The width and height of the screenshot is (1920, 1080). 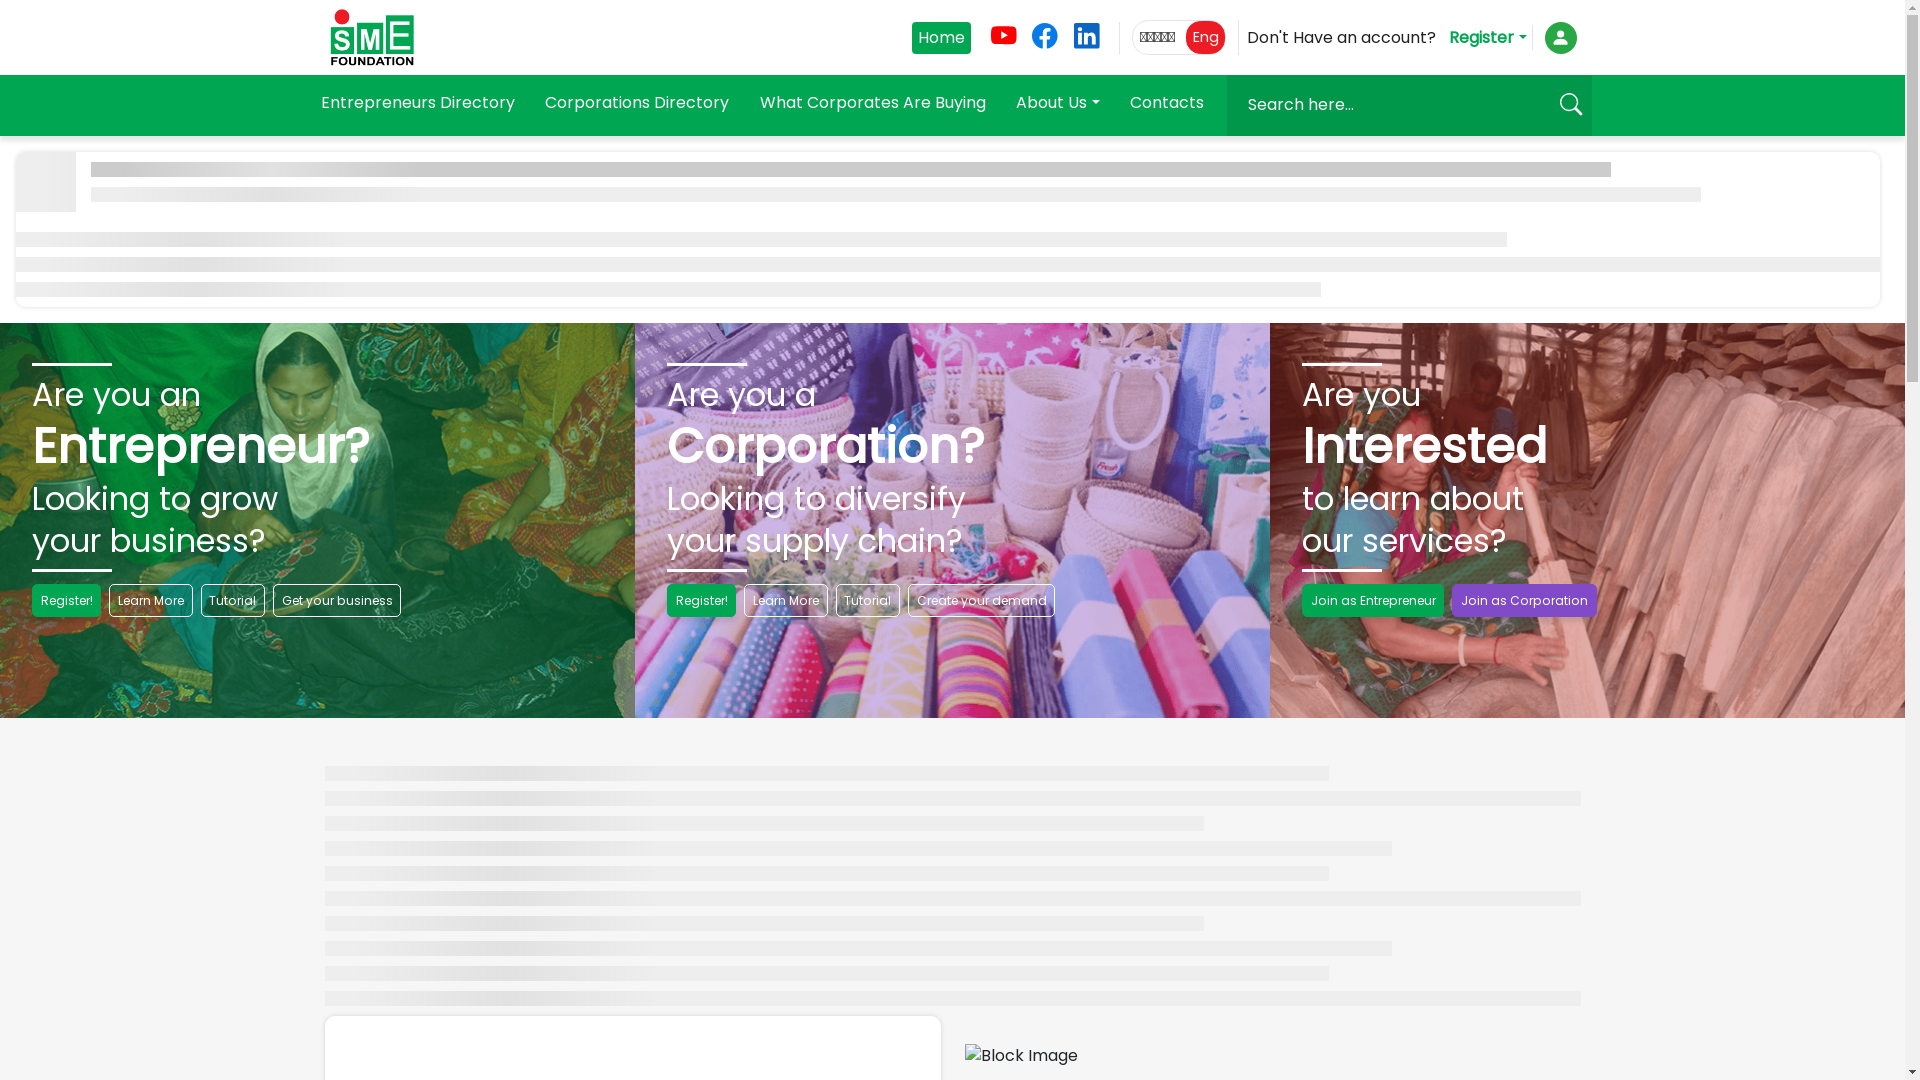 What do you see at coordinates (873, 104) in the screenshot?
I see `What Corporates Are Buying
(current)` at bounding box center [873, 104].